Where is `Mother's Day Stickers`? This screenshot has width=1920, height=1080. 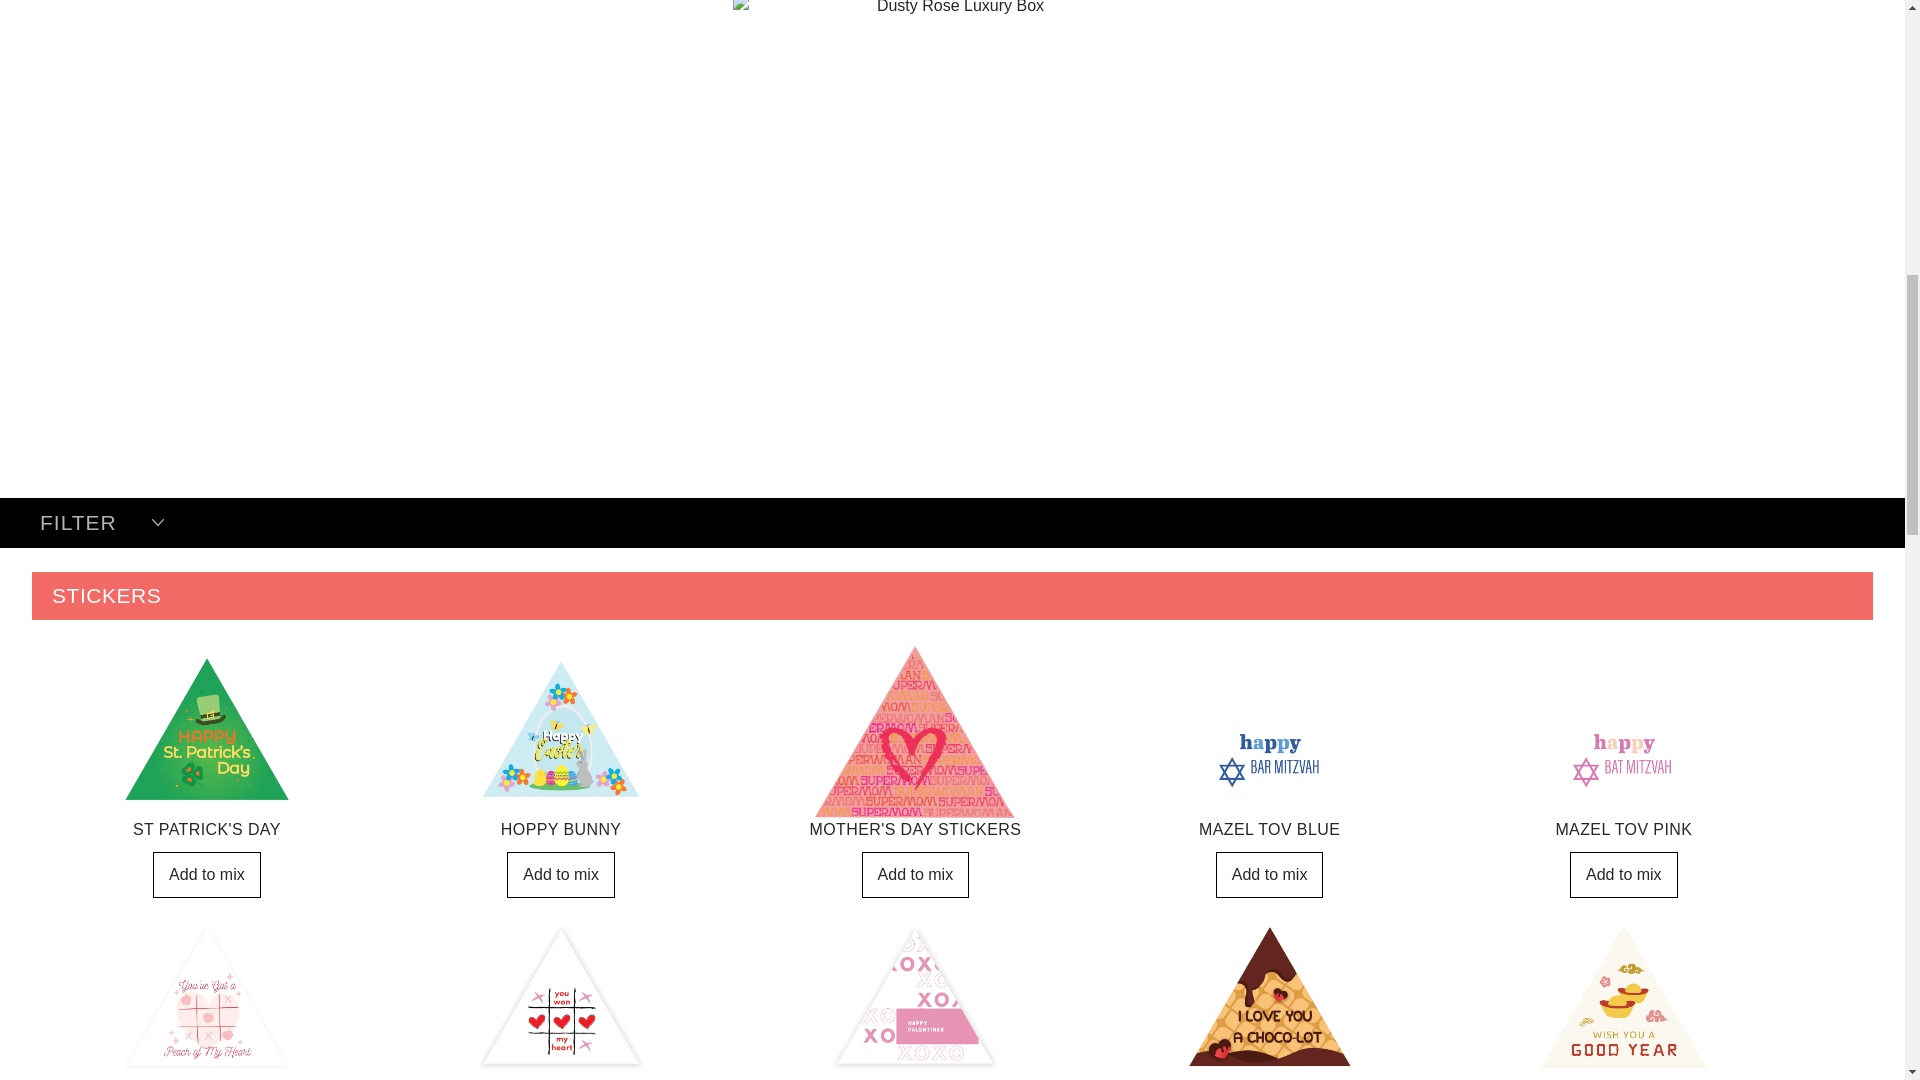 Mother's Day Stickers is located at coordinates (916, 874).